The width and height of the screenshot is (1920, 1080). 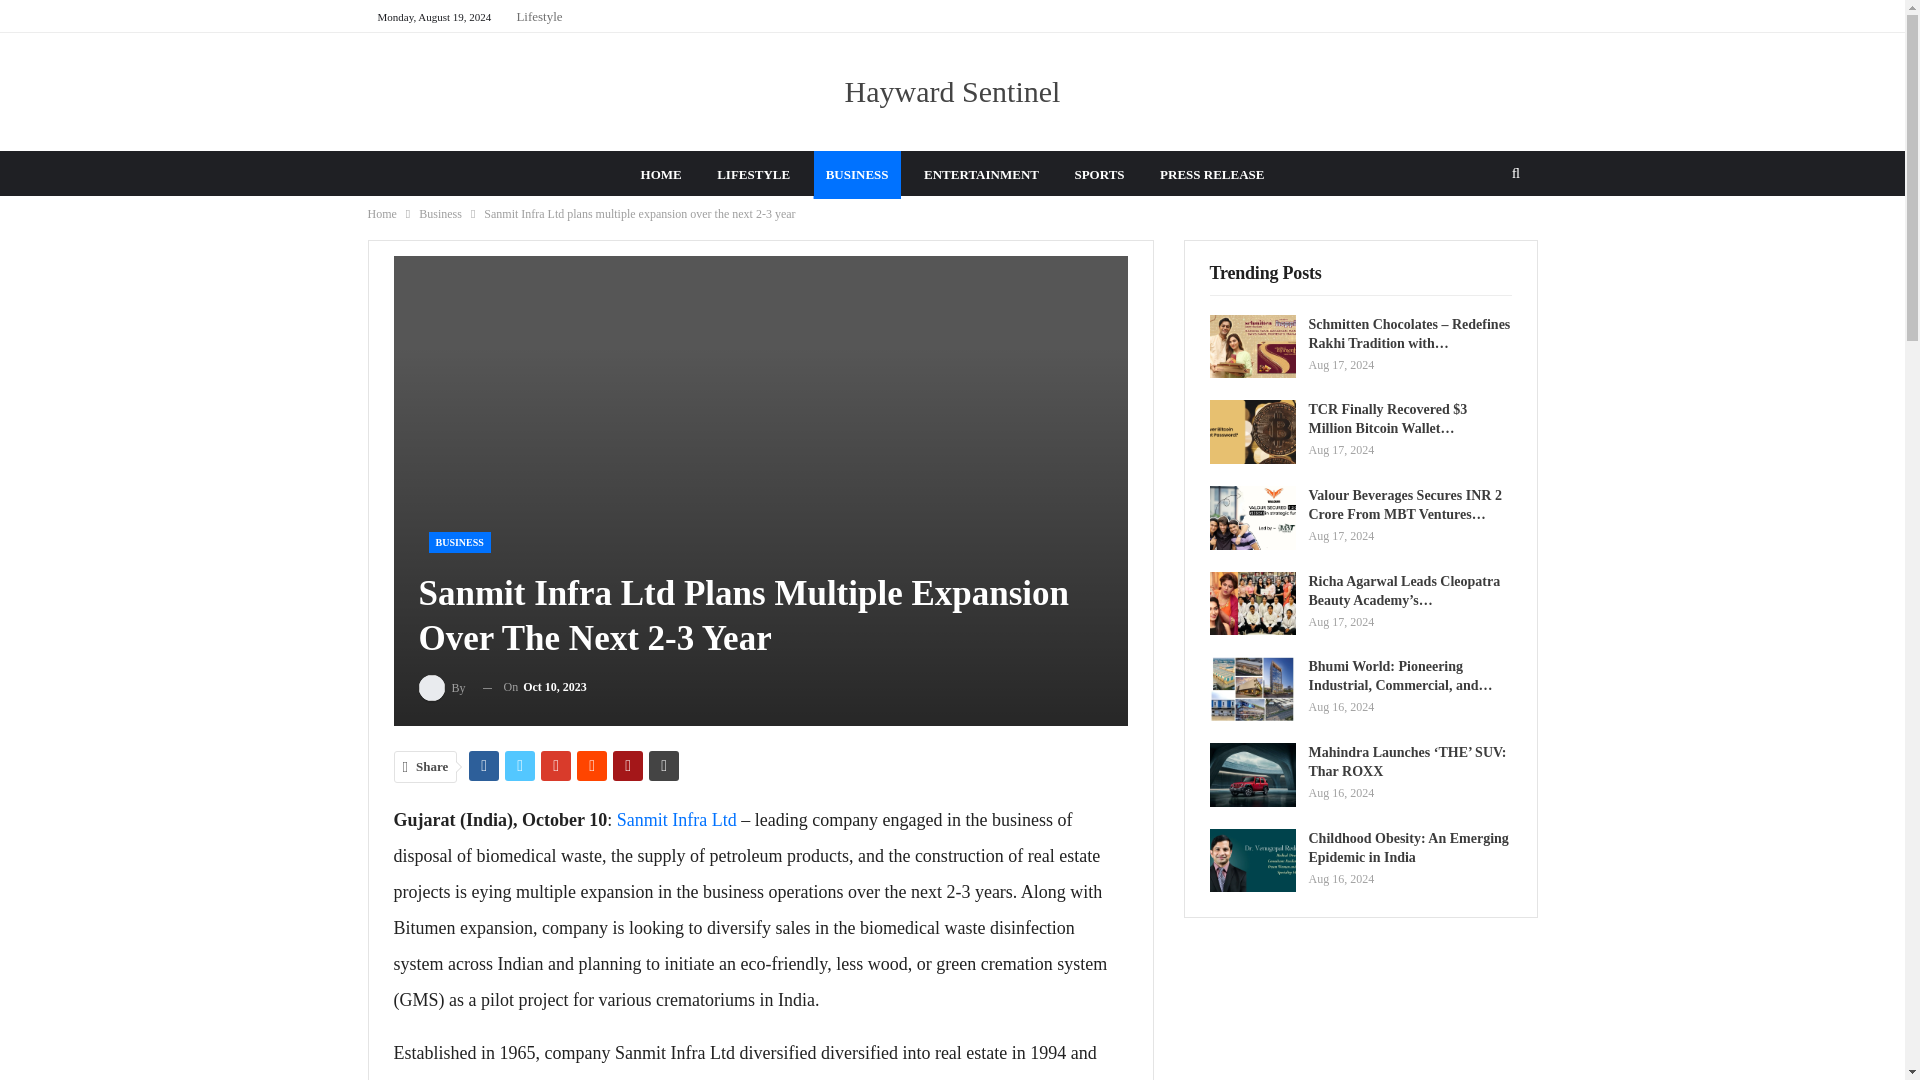 What do you see at coordinates (442, 686) in the screenshot?
I see `Browse Author Articles` at bounding box center [442, 686].